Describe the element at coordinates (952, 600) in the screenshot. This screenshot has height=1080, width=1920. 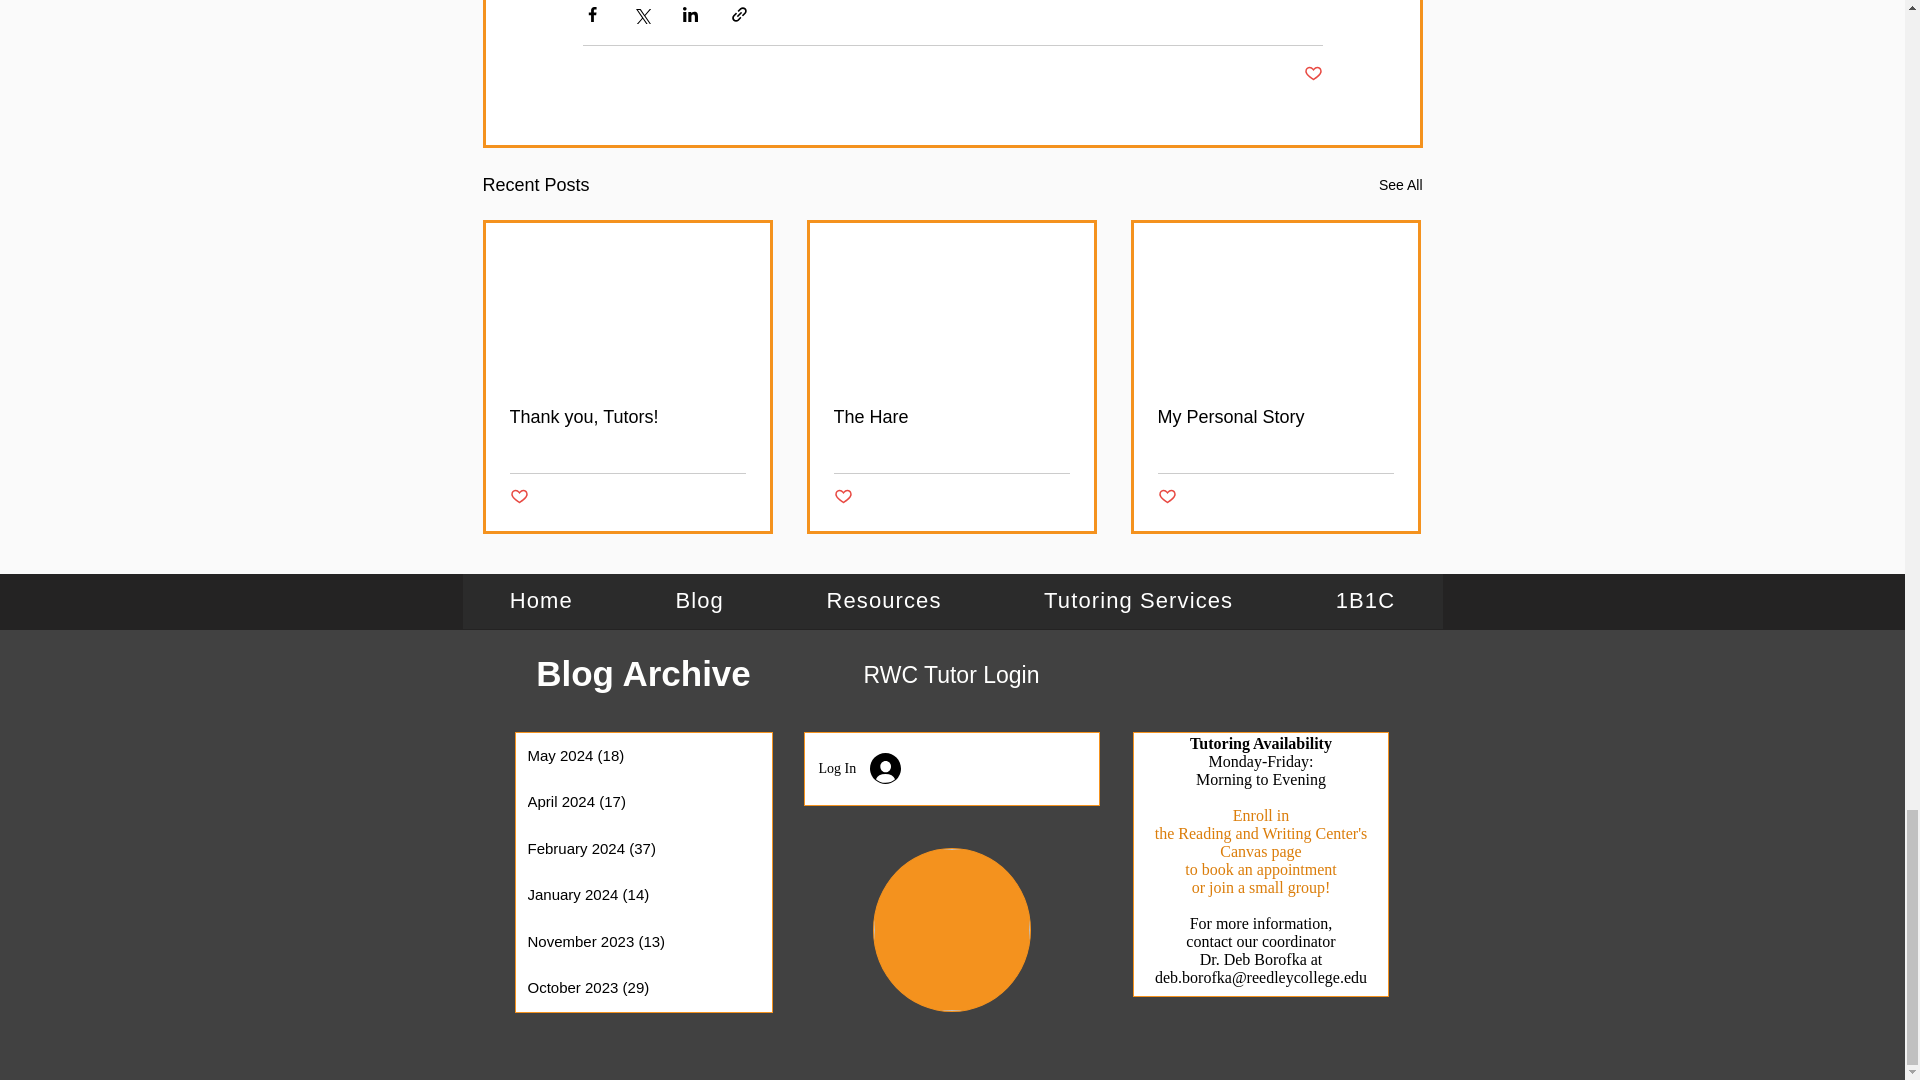
I see `Home` at that location.